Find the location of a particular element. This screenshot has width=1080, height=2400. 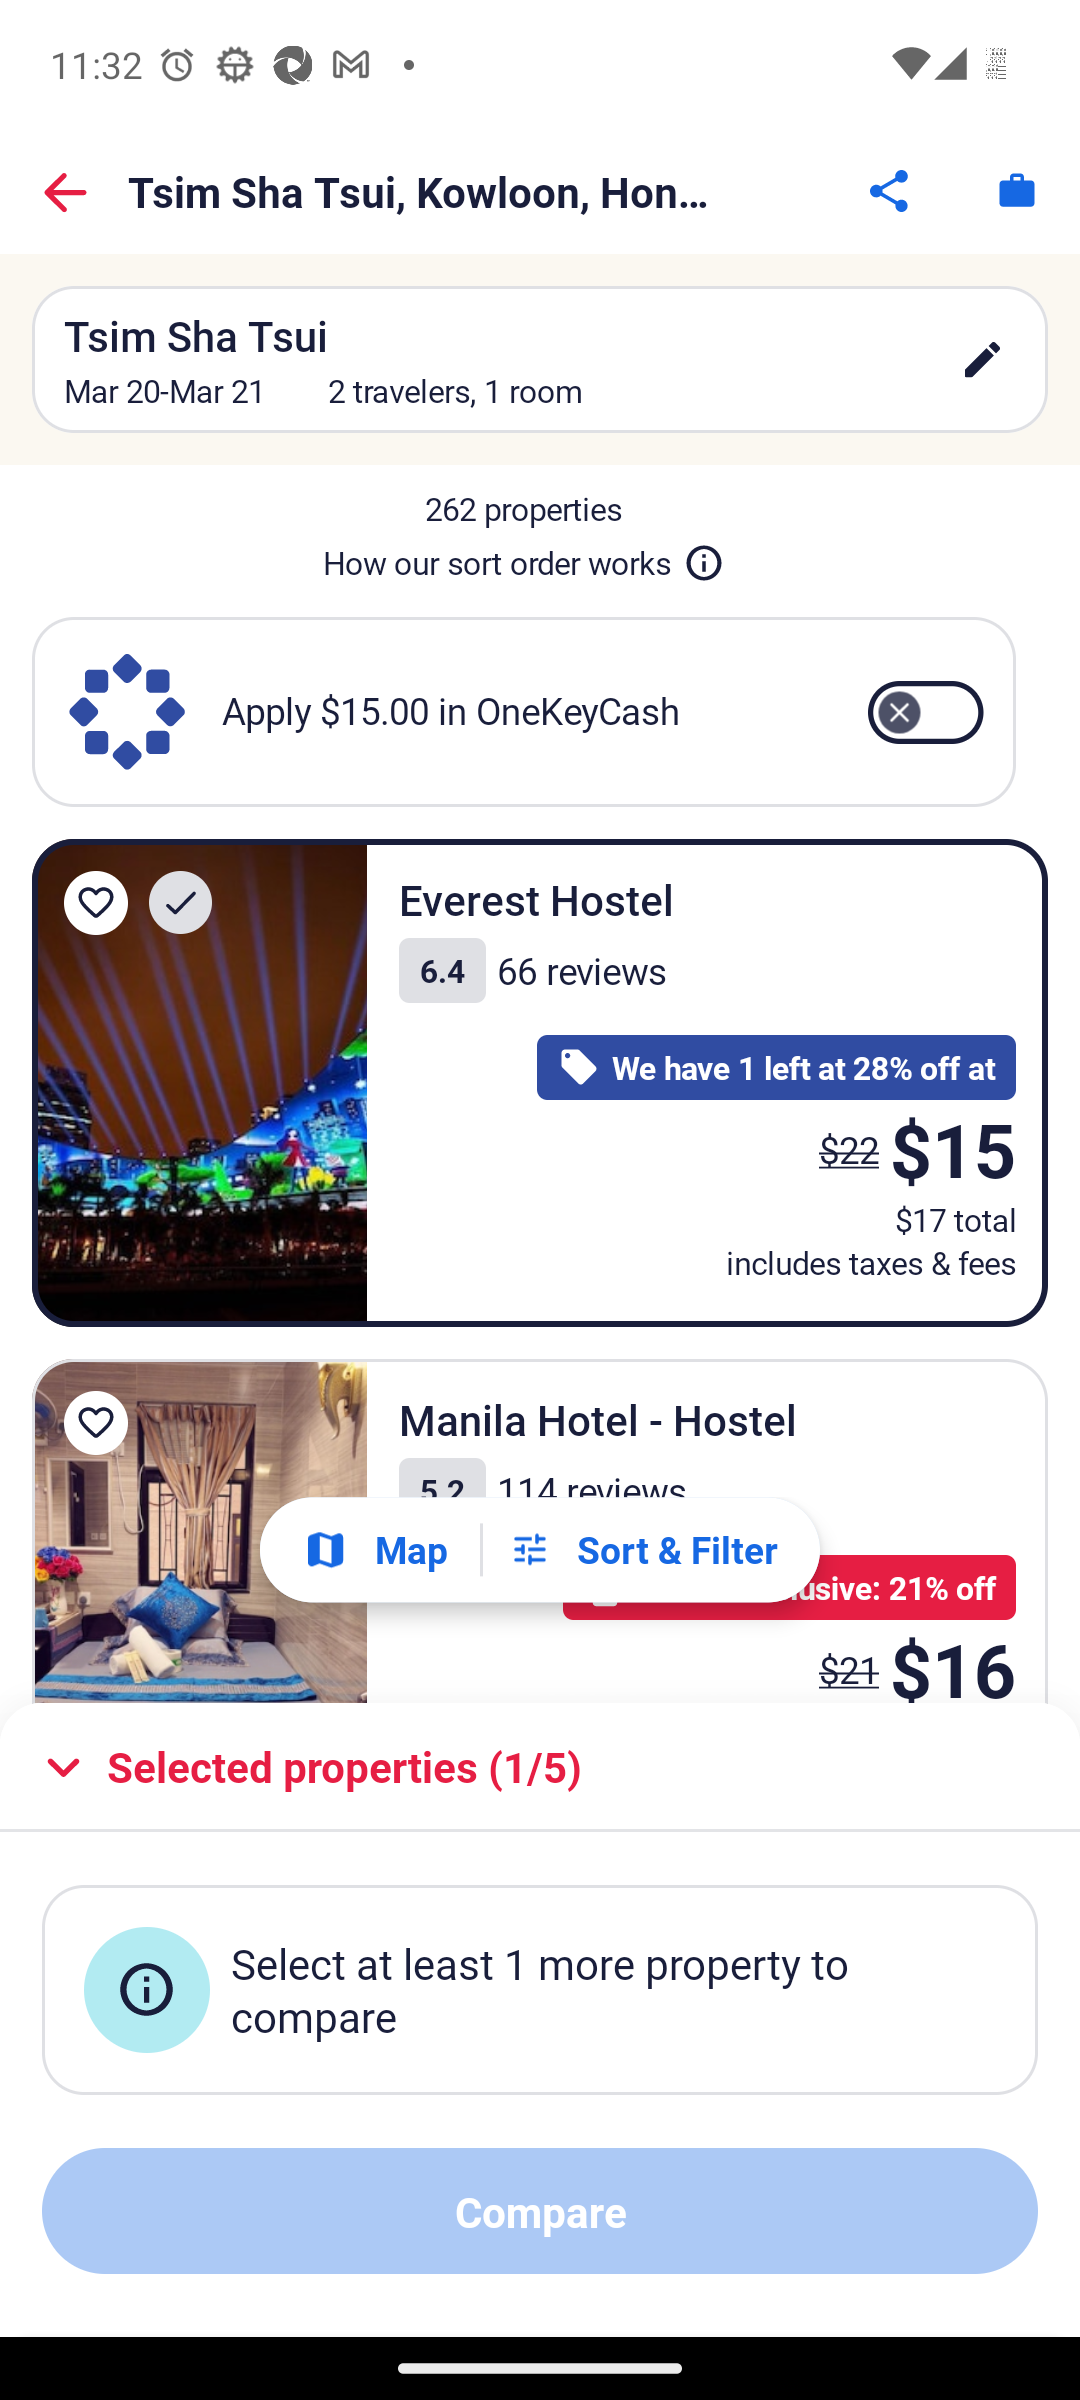

Show map Map Show map Button is located at coordinates (375, 1549).